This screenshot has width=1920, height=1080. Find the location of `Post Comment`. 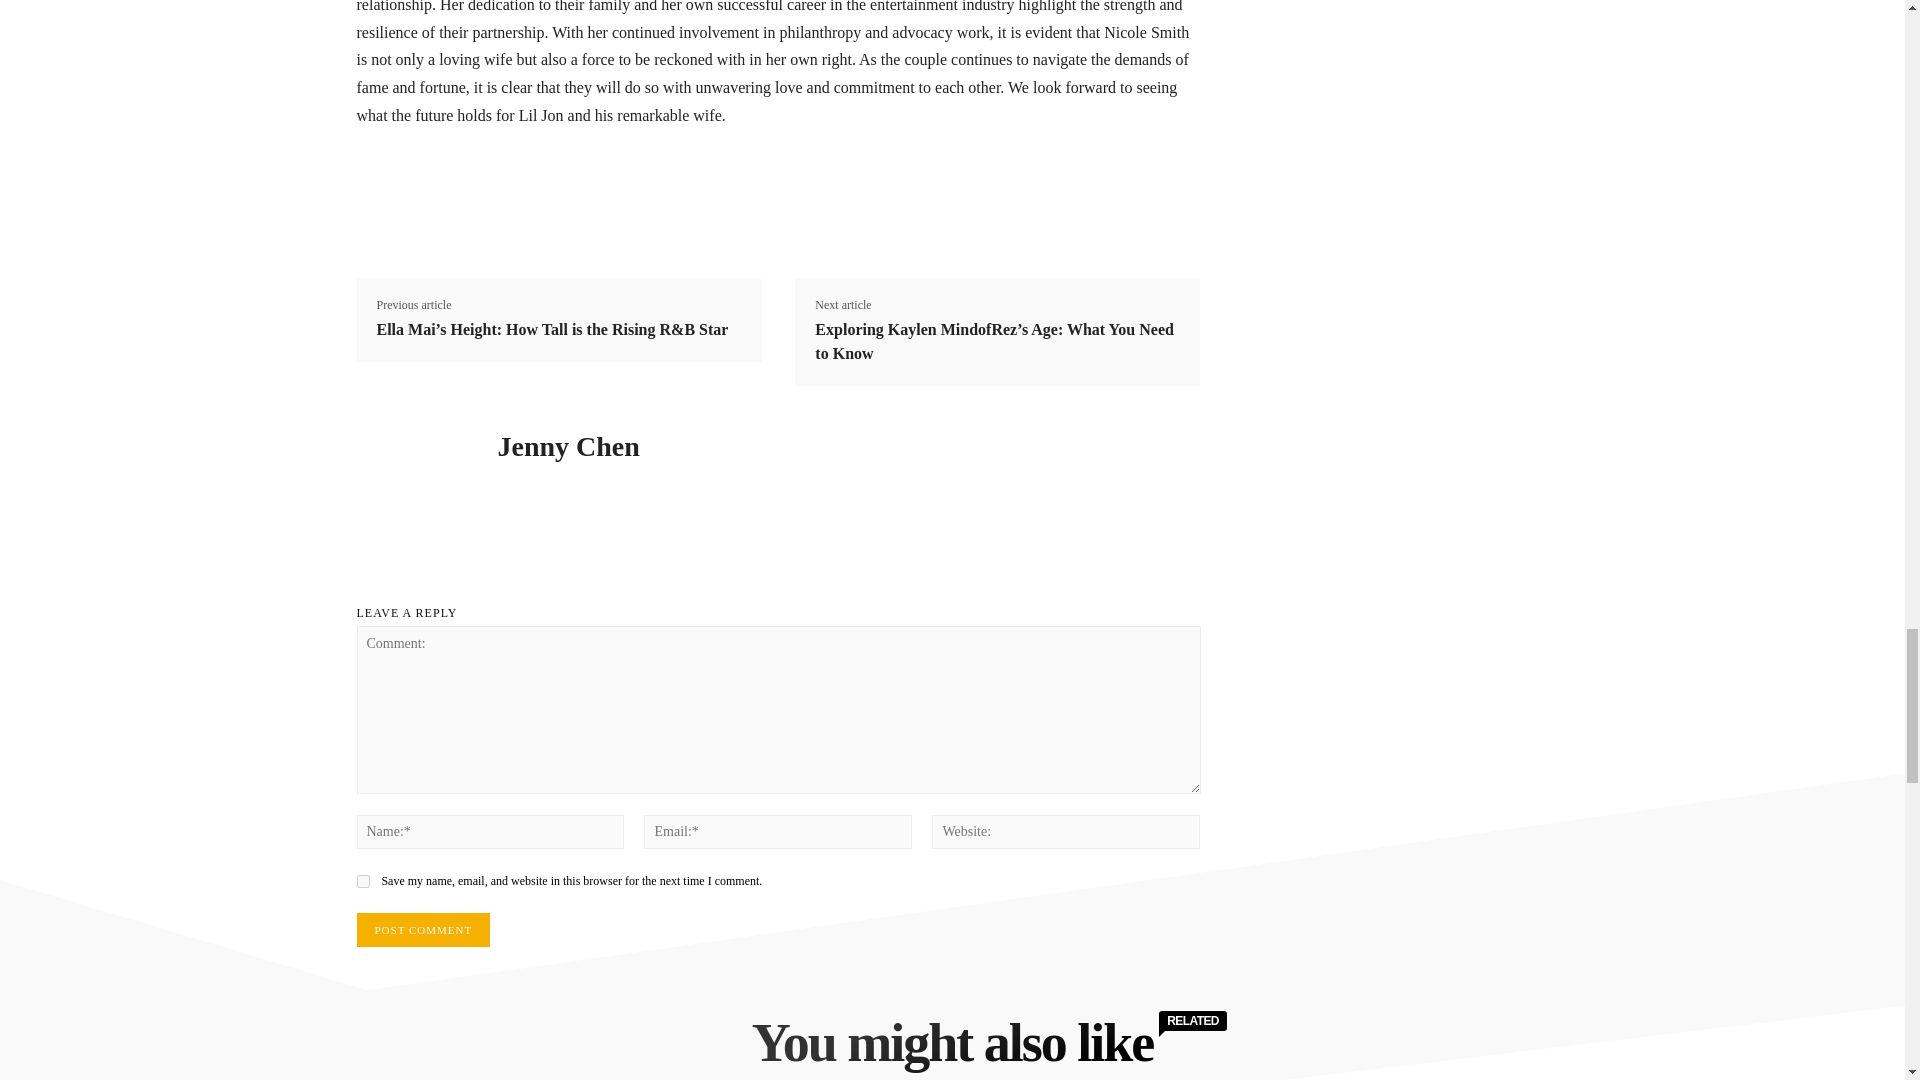

Post Comment is located at coordinates (422, 930).